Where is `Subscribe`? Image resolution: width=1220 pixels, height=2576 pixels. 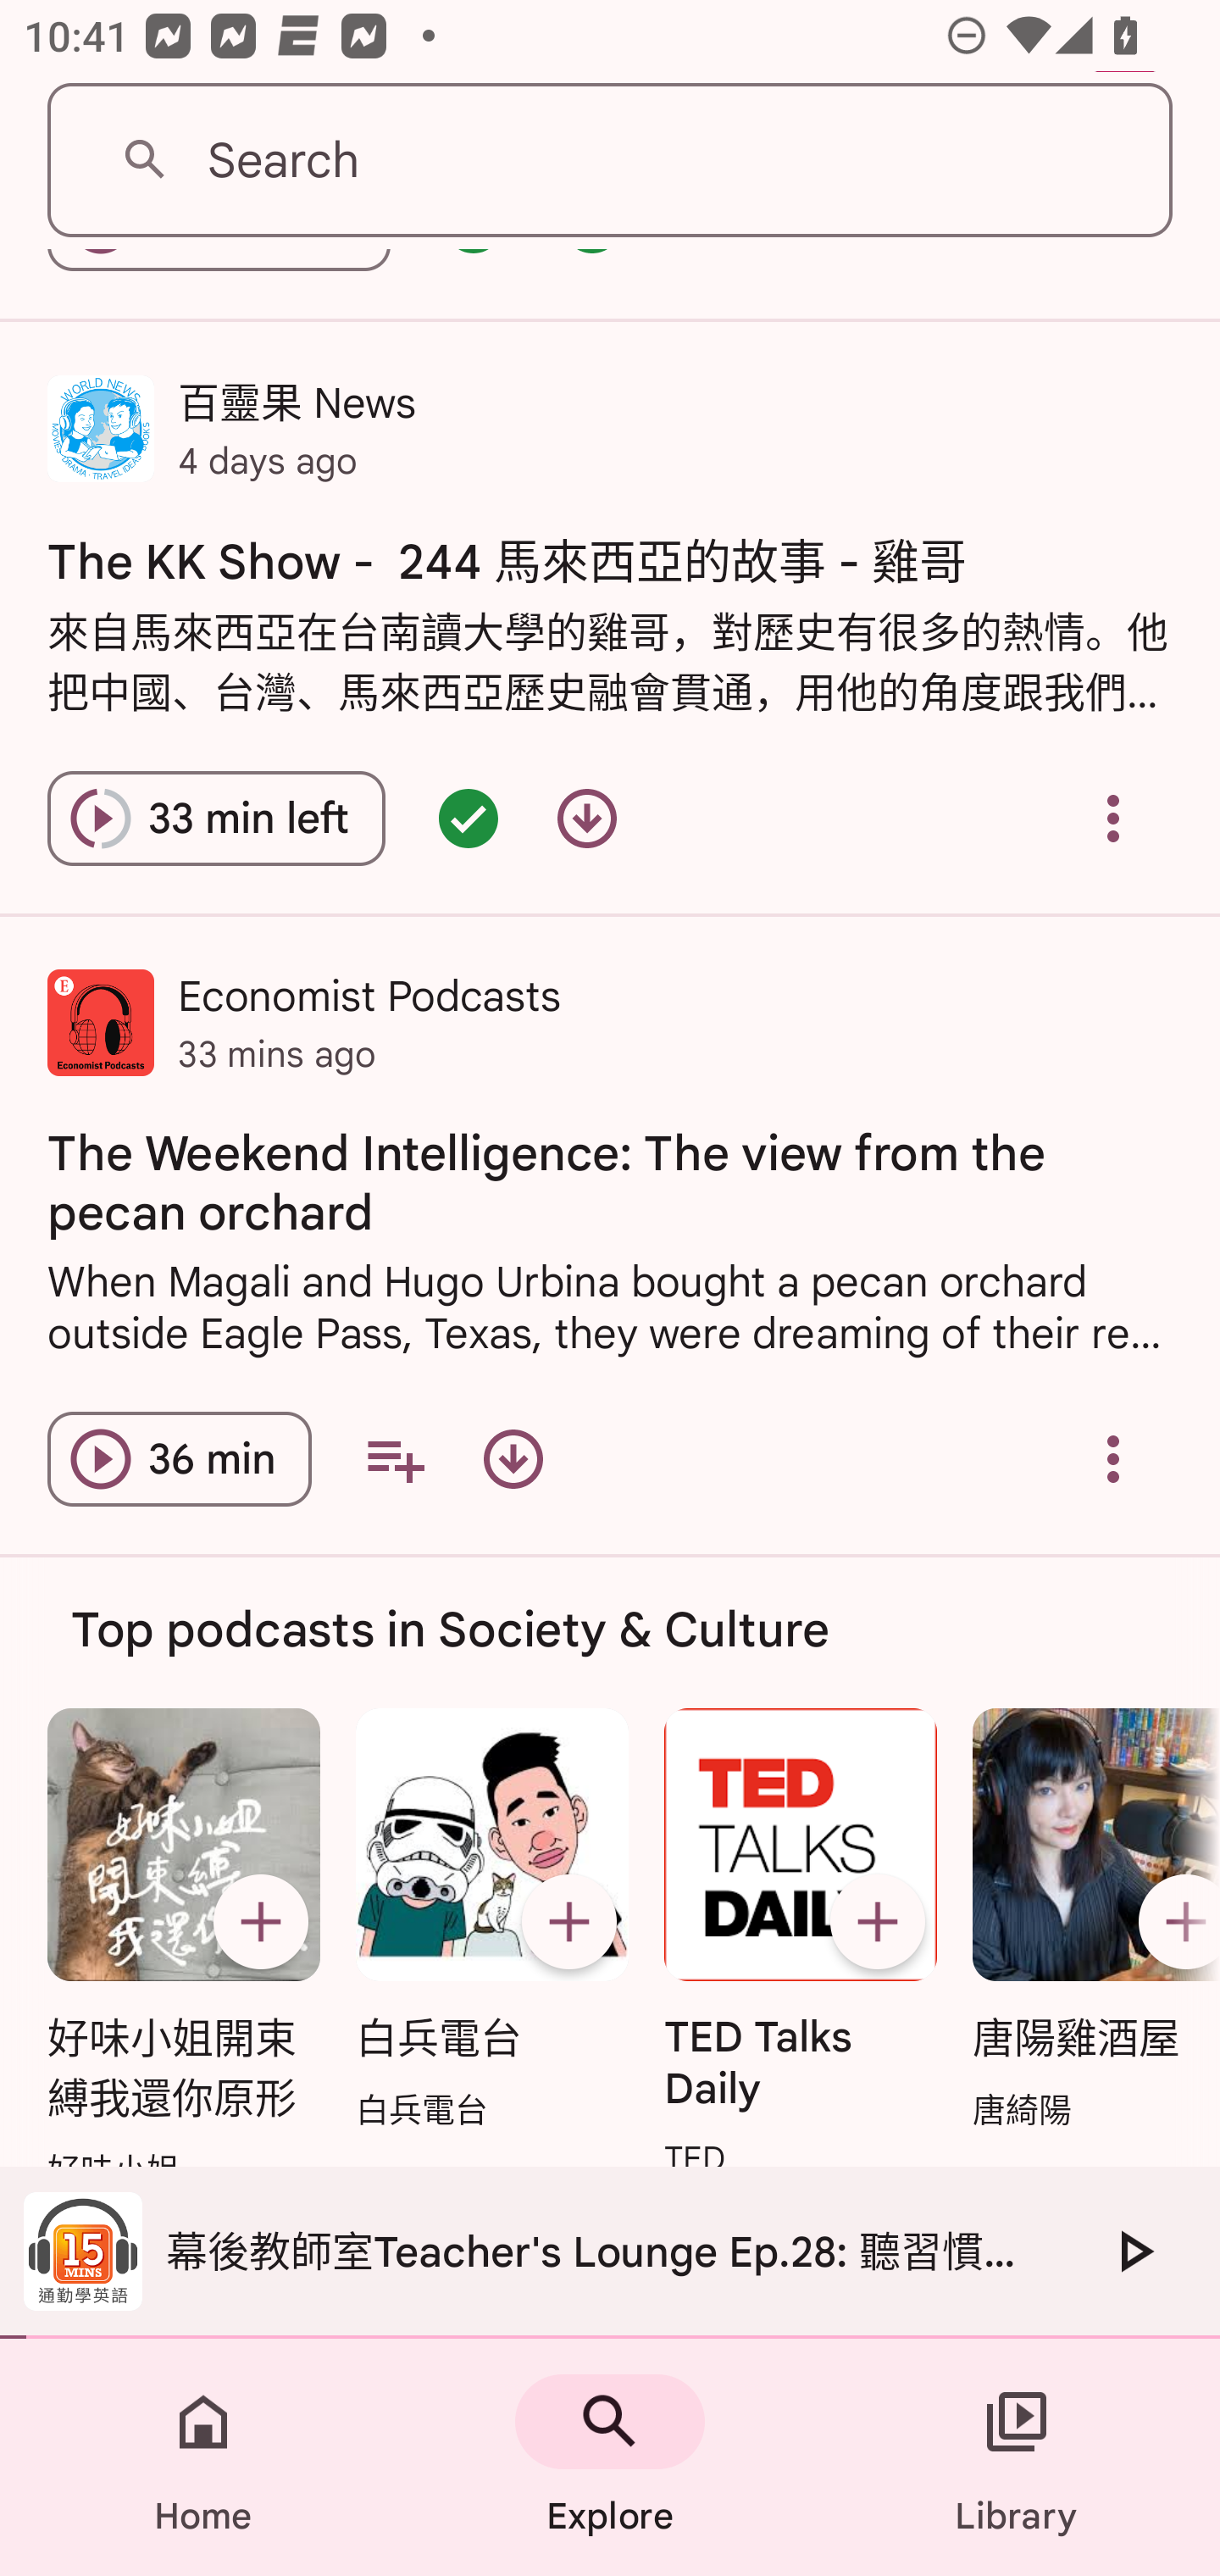
Subscribe is located at coordinates (568, 1921).